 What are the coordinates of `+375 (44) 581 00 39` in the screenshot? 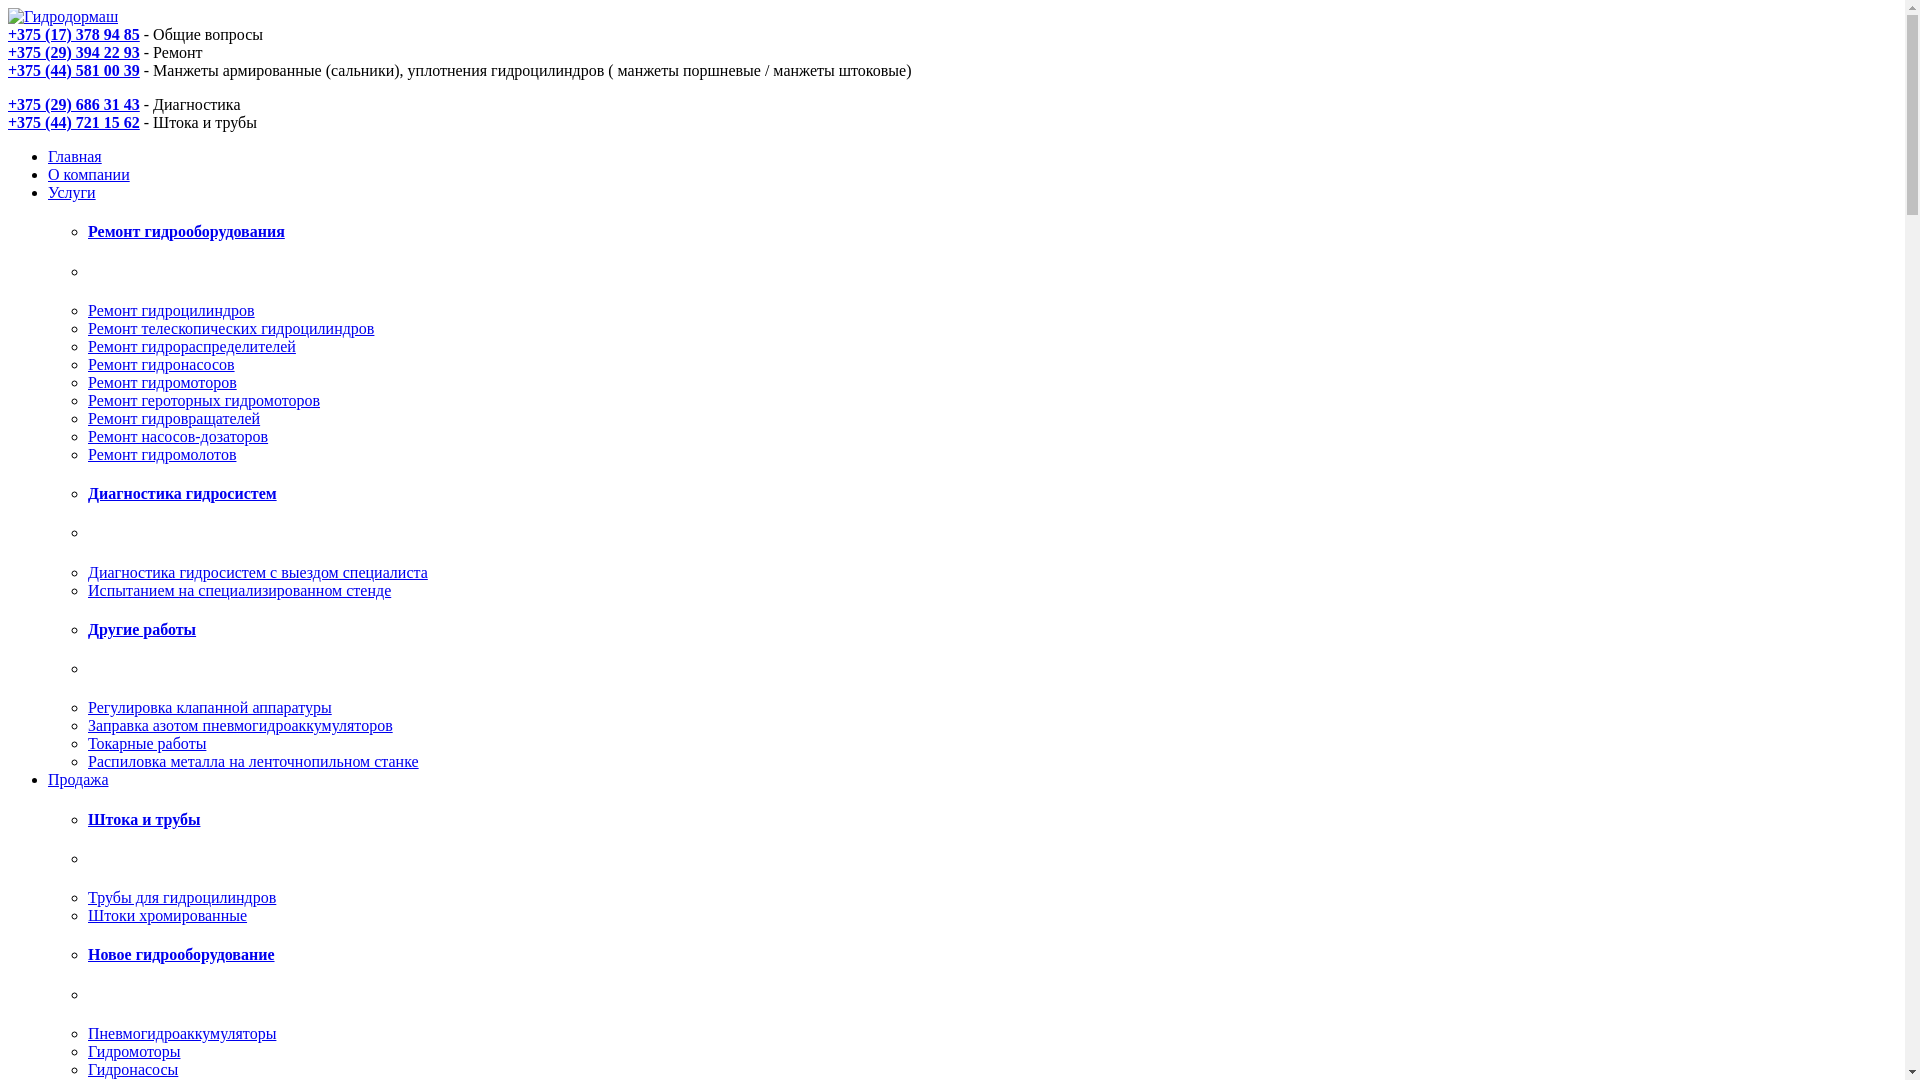 It's located at (74, 70).